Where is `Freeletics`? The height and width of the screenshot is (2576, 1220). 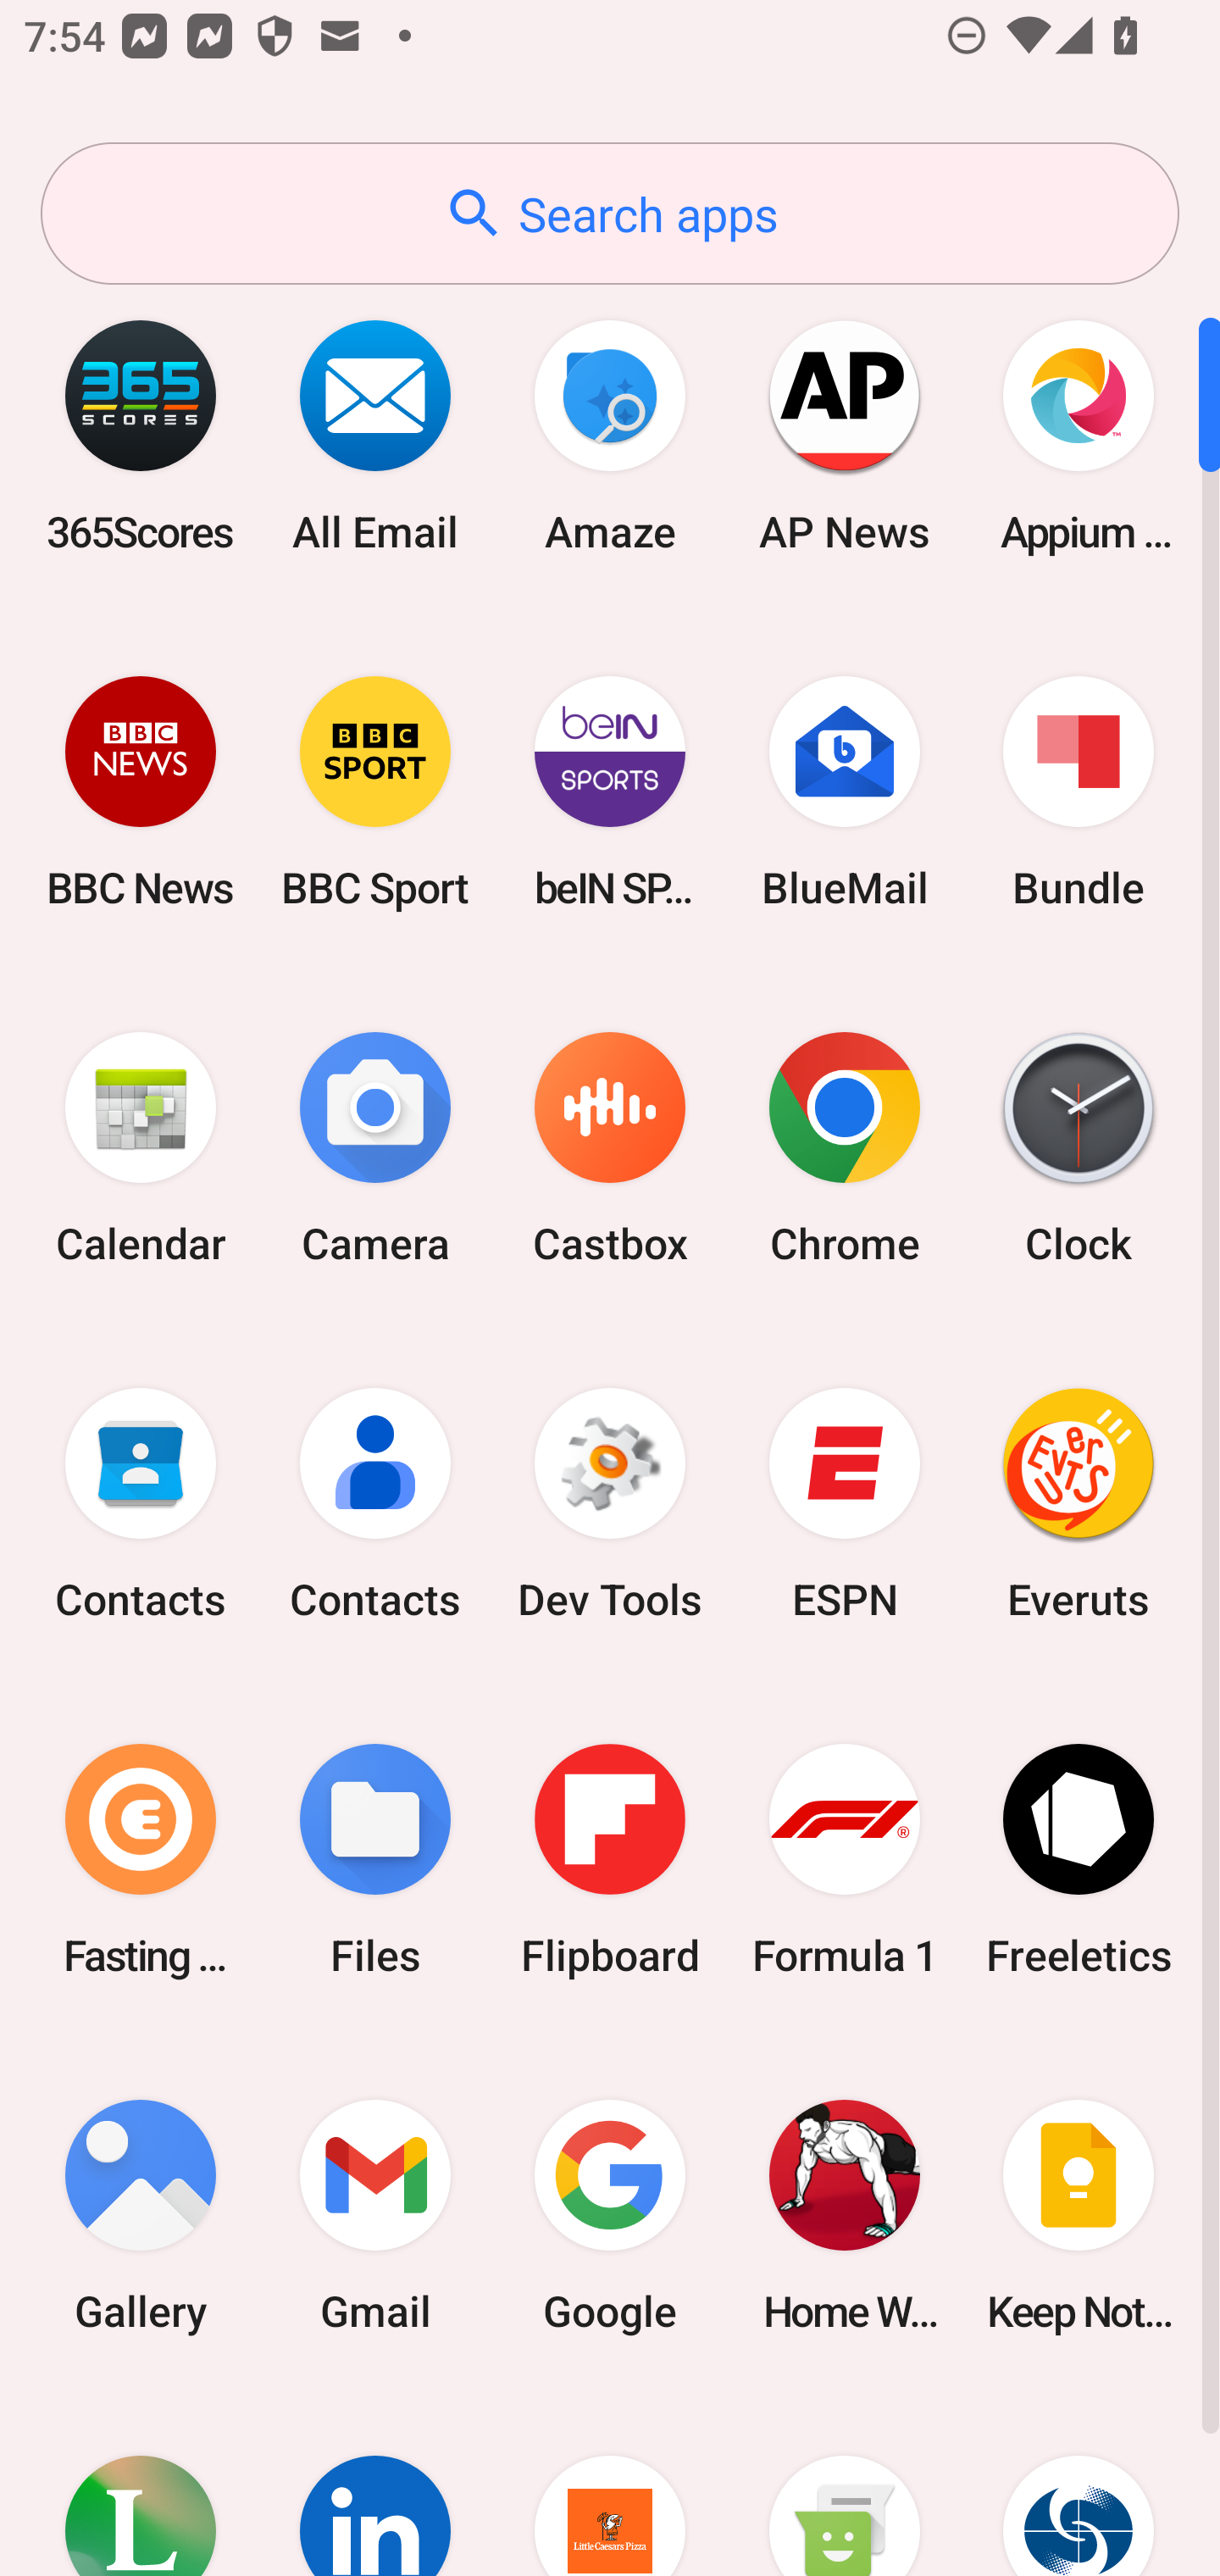
Freeletics is located at coordinates (1079, 1859).